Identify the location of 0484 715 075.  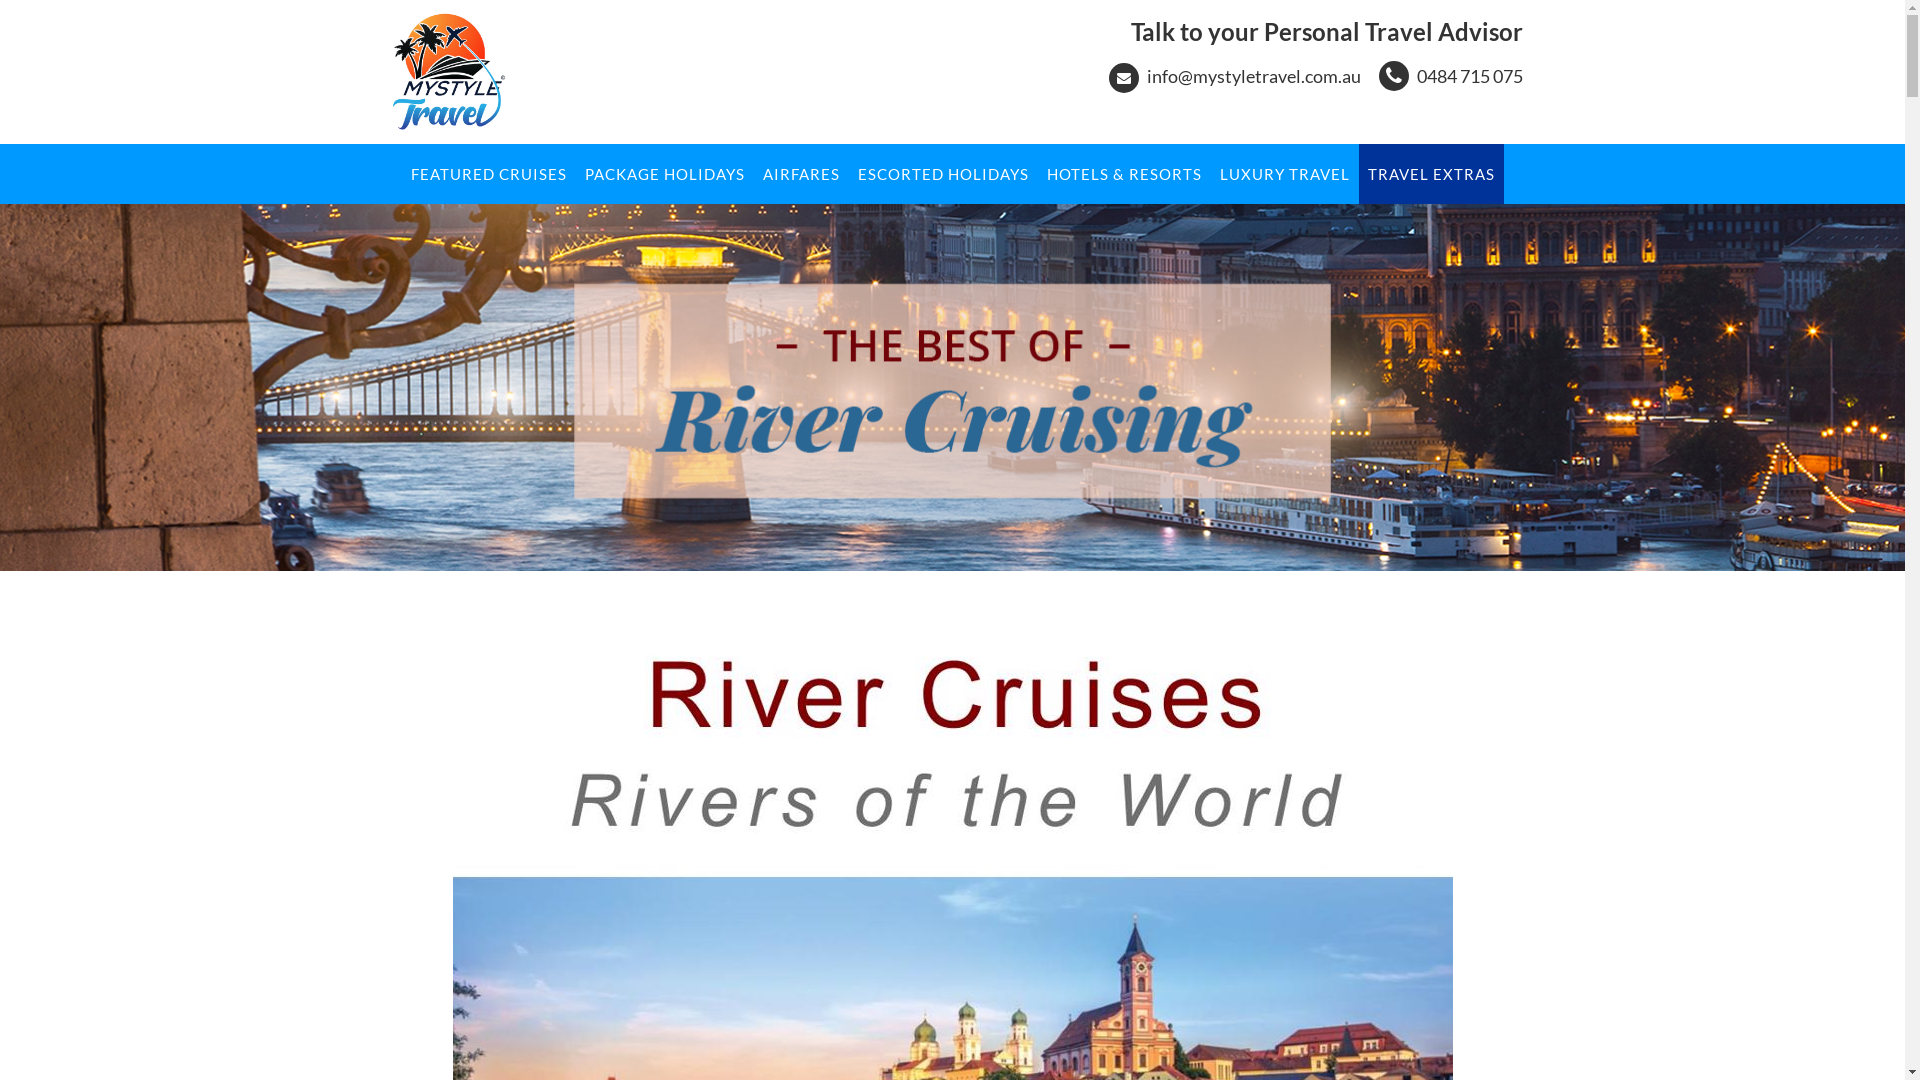
(1469, 76).